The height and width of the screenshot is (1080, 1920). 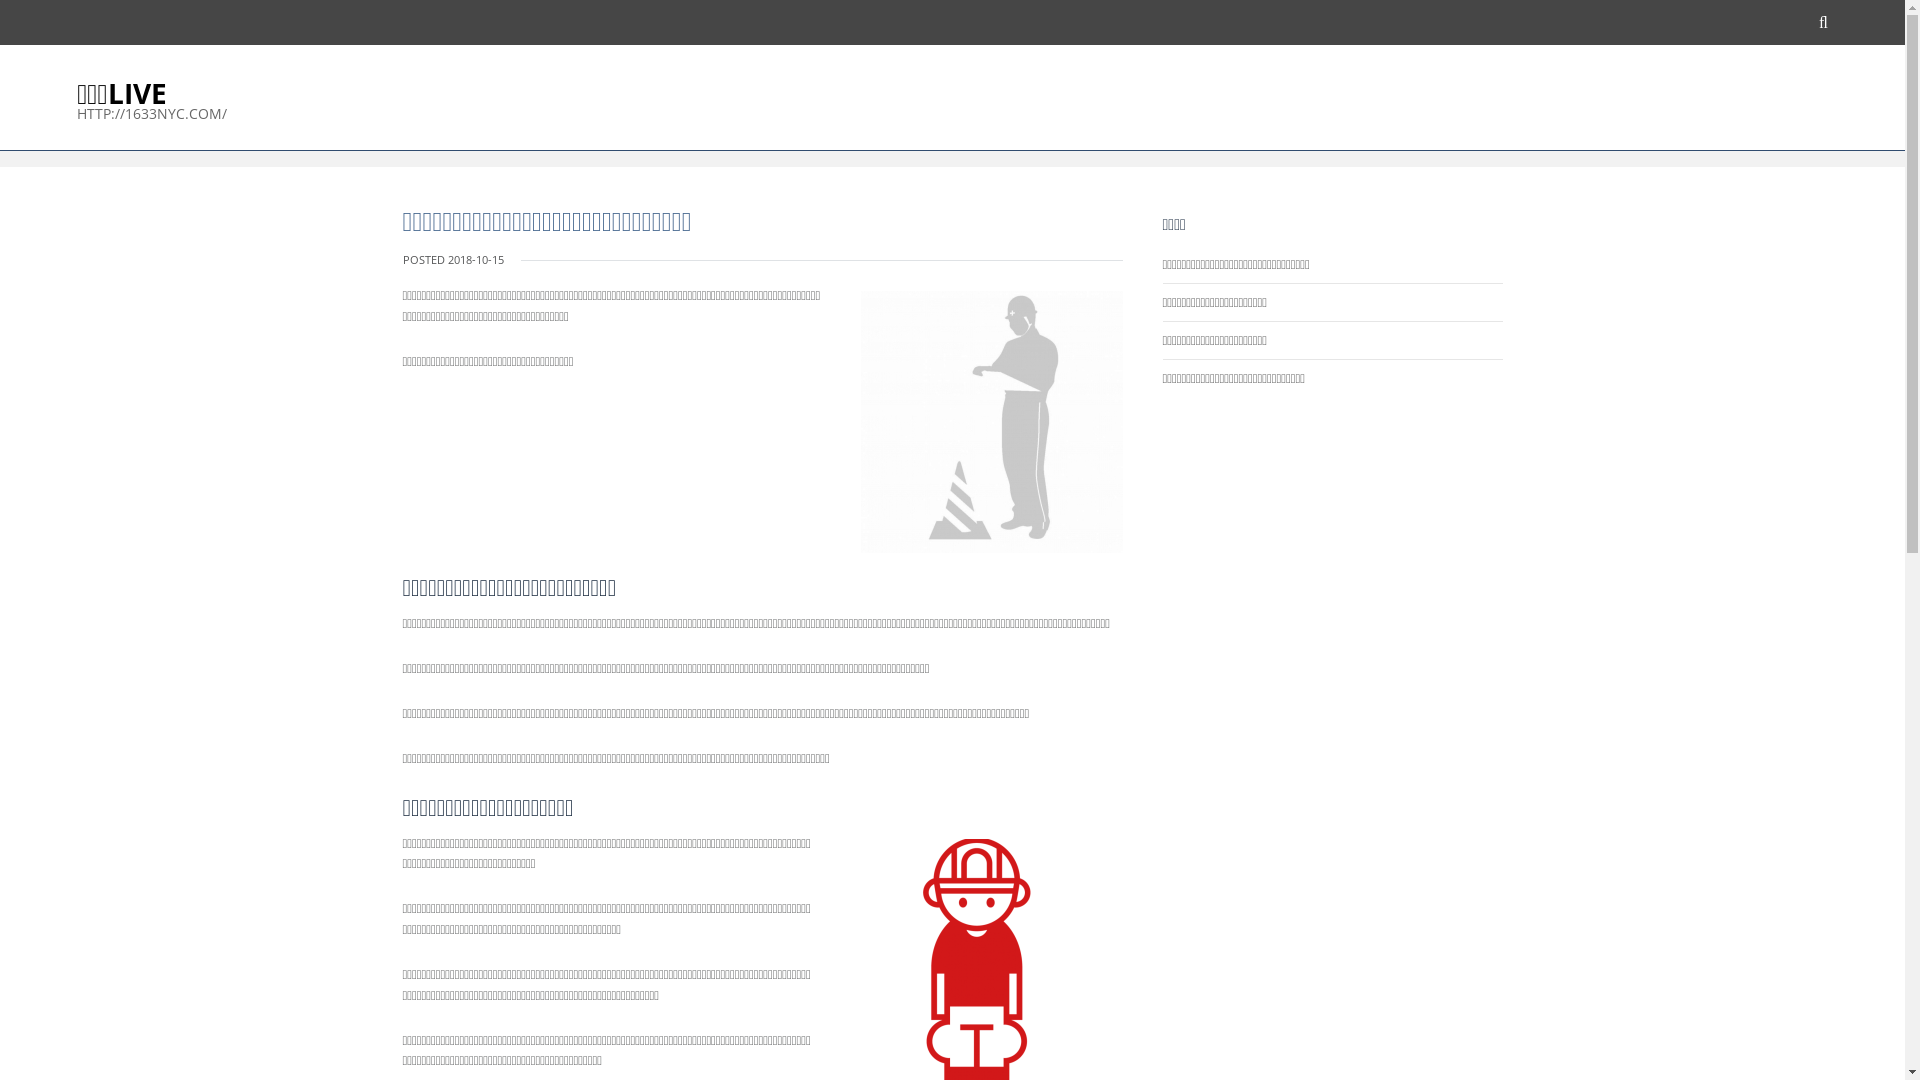 What do you see at coordinates (0, 0) in the screenshot?
I see `Skip to content` at bounding box center [0, 0].